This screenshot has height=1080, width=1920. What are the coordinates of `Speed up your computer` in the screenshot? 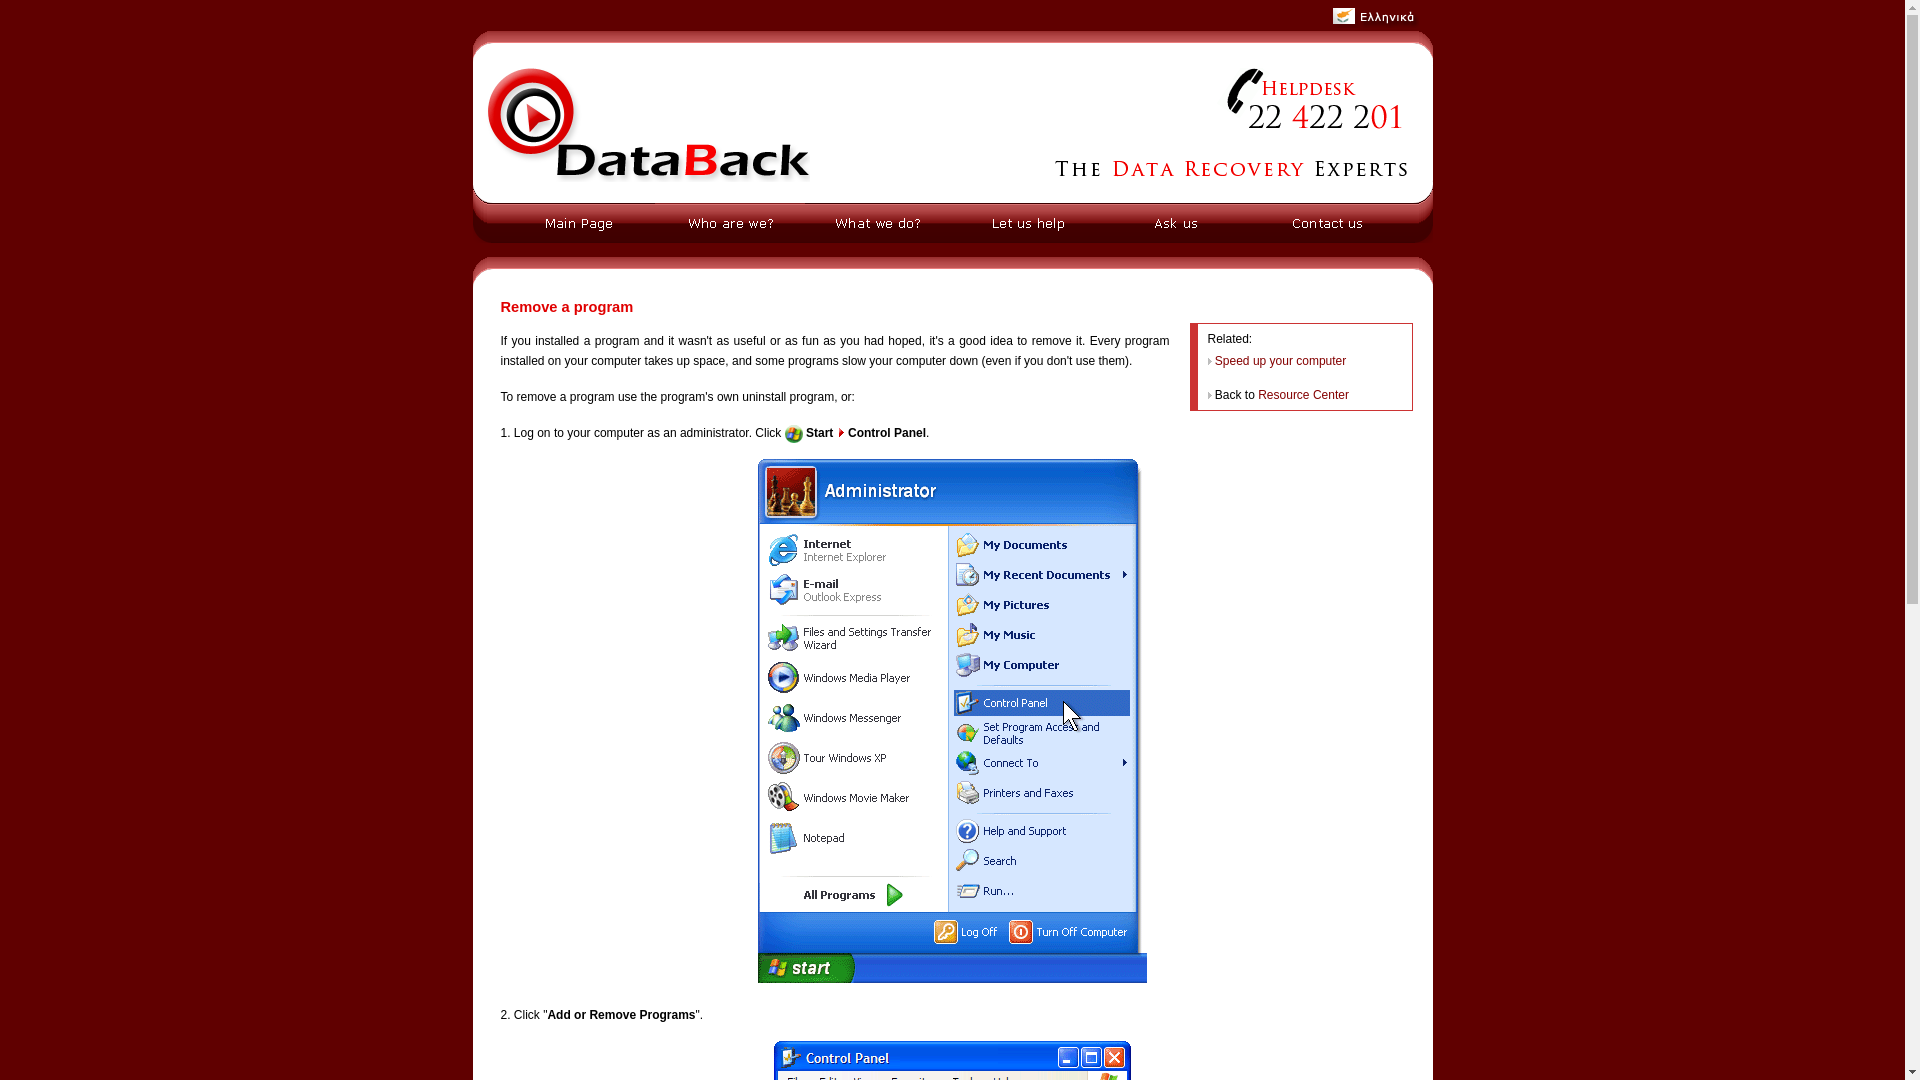 It's located at (1280, 361).